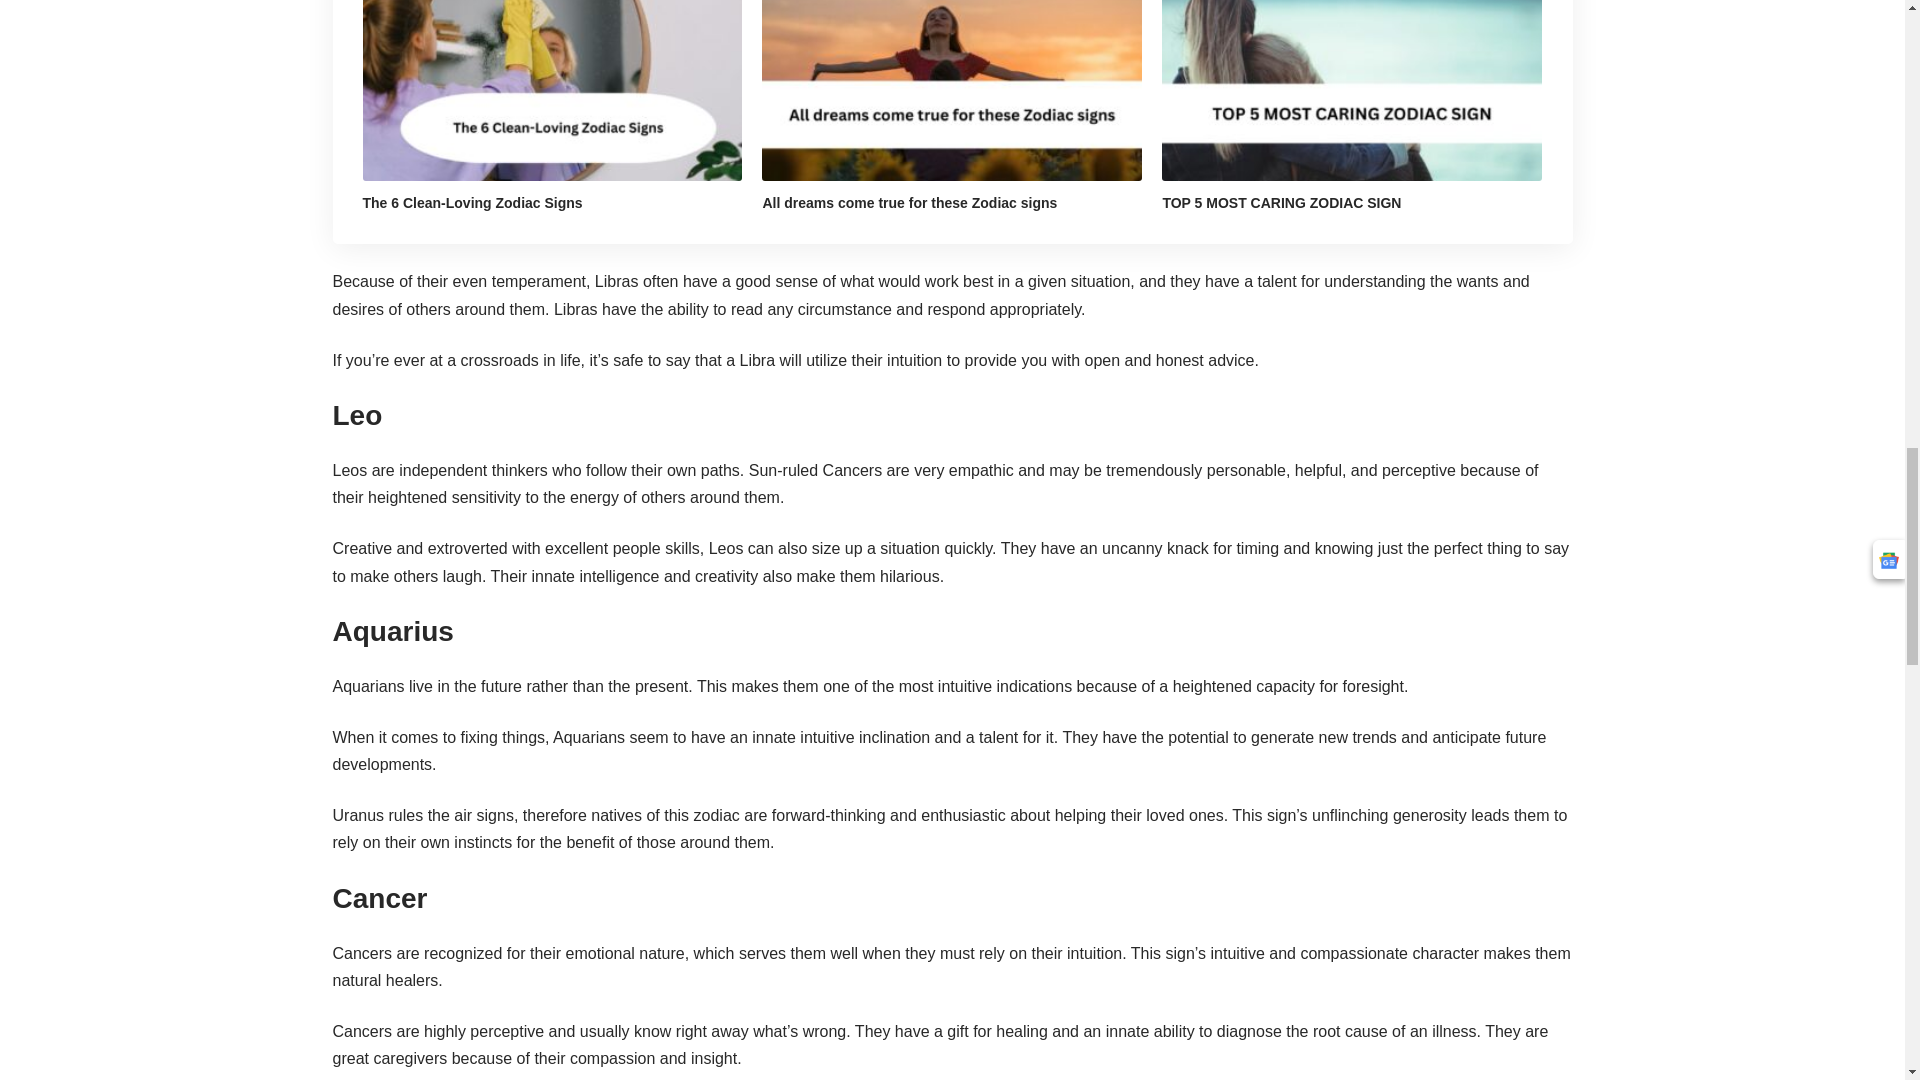 This screenshot has height=1080, width=1920. What do you see at coordinates (552, 90) in the screenshot?
I see `The 6 Clean-Loving Zodiac Signs` at bounding box center [552, 90].